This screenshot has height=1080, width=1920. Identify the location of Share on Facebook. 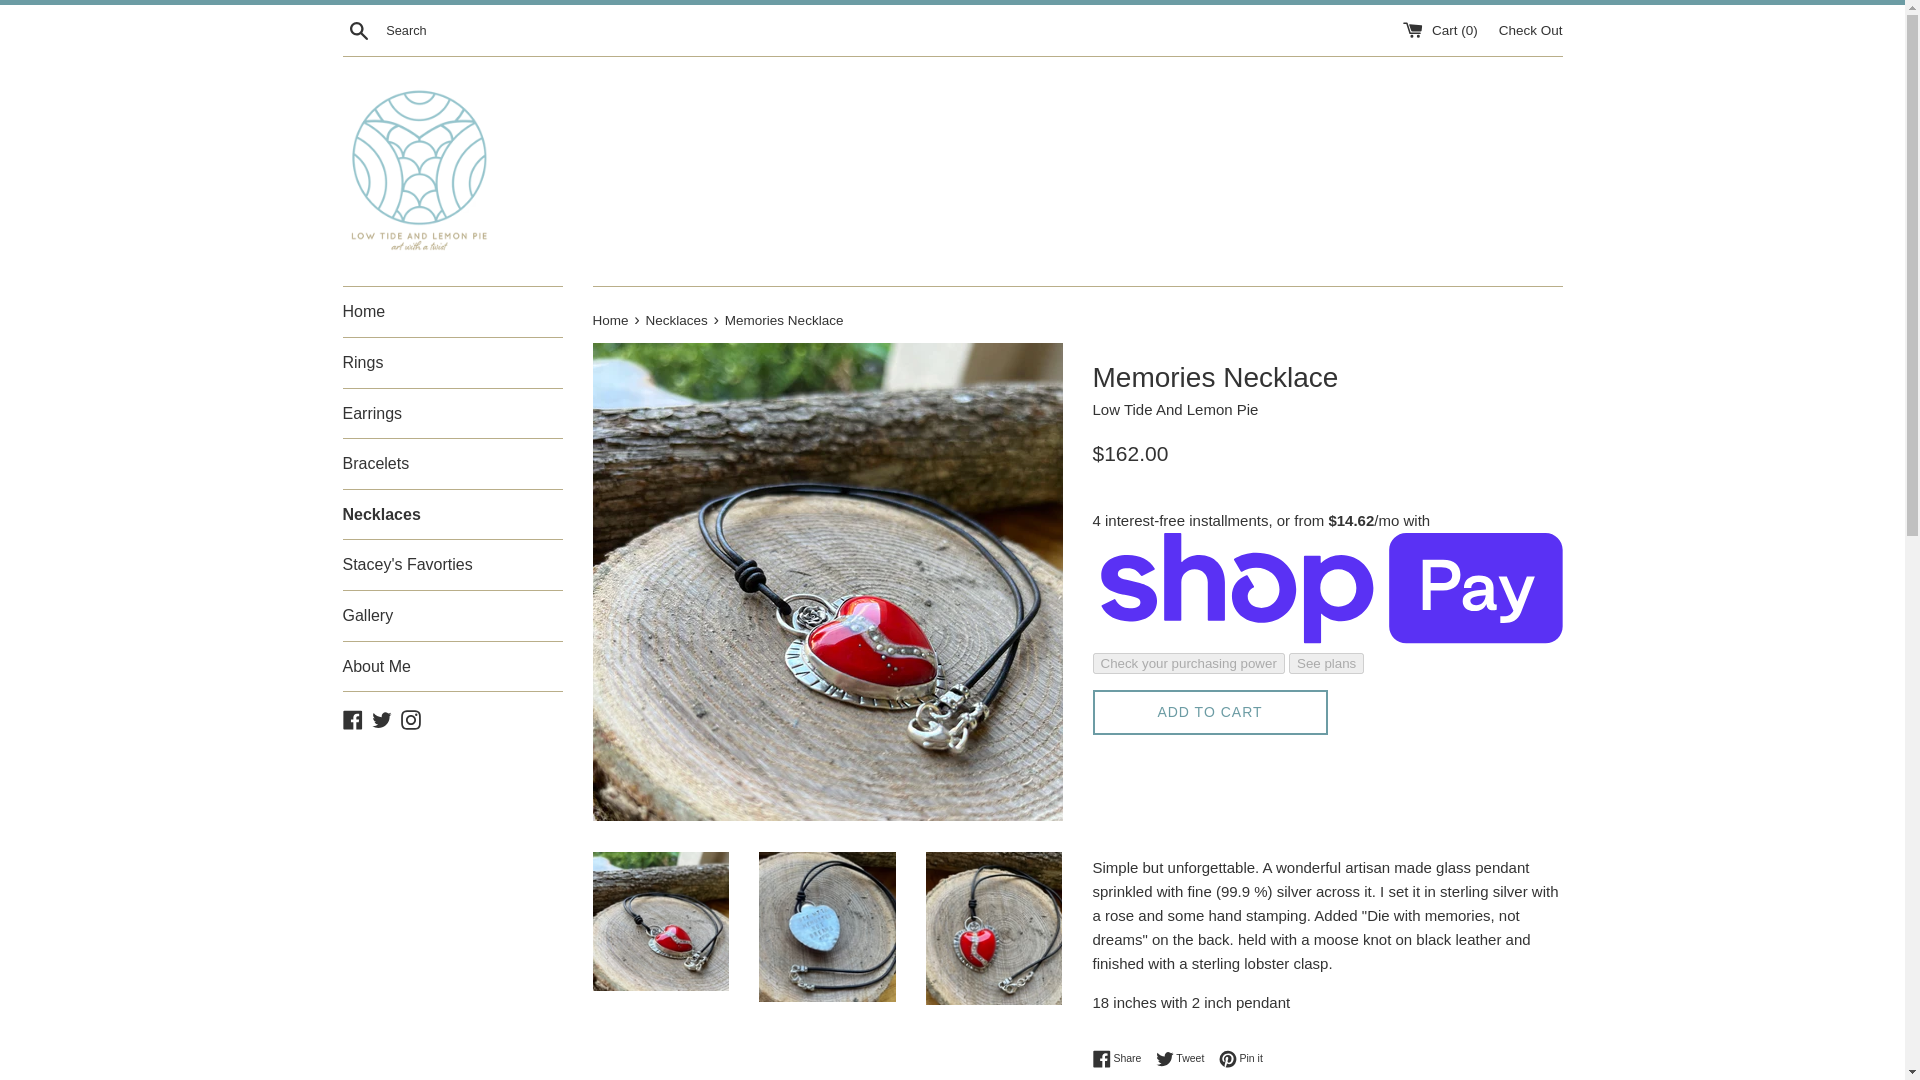
(1121, 1058).